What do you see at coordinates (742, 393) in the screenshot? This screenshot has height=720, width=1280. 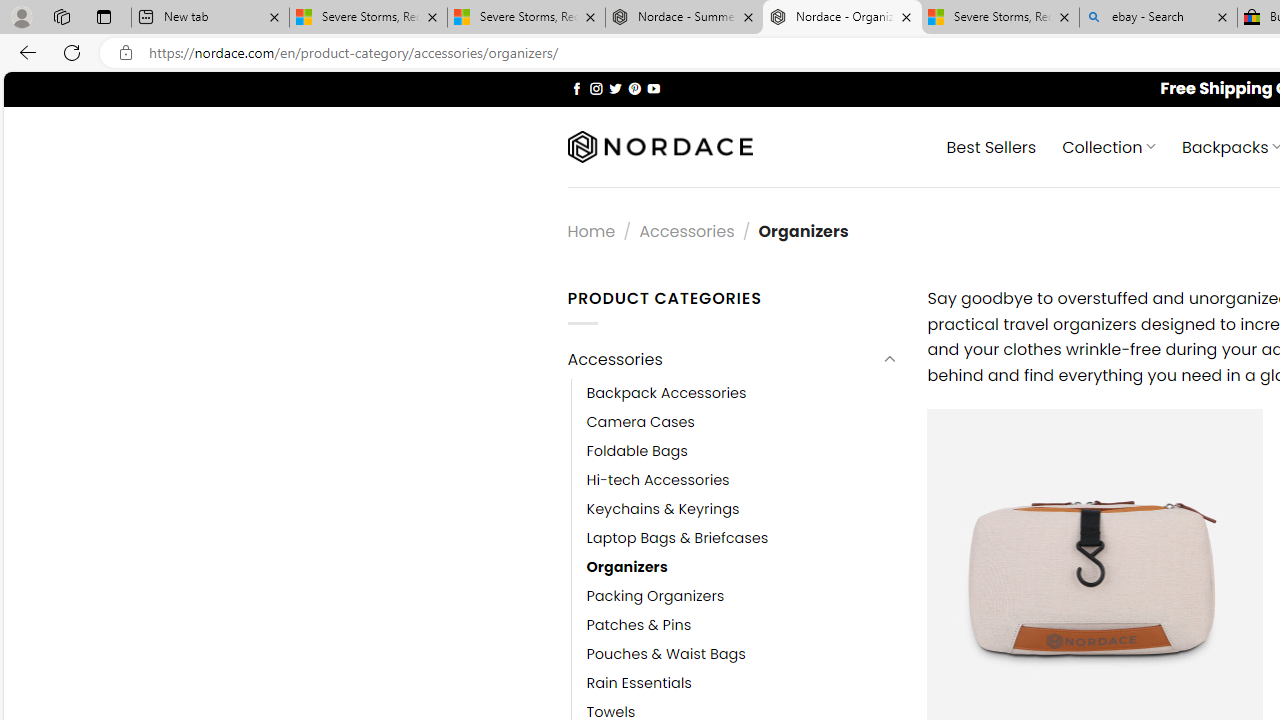 I see `Backpack Accessories` at bounding box center [742, 393].